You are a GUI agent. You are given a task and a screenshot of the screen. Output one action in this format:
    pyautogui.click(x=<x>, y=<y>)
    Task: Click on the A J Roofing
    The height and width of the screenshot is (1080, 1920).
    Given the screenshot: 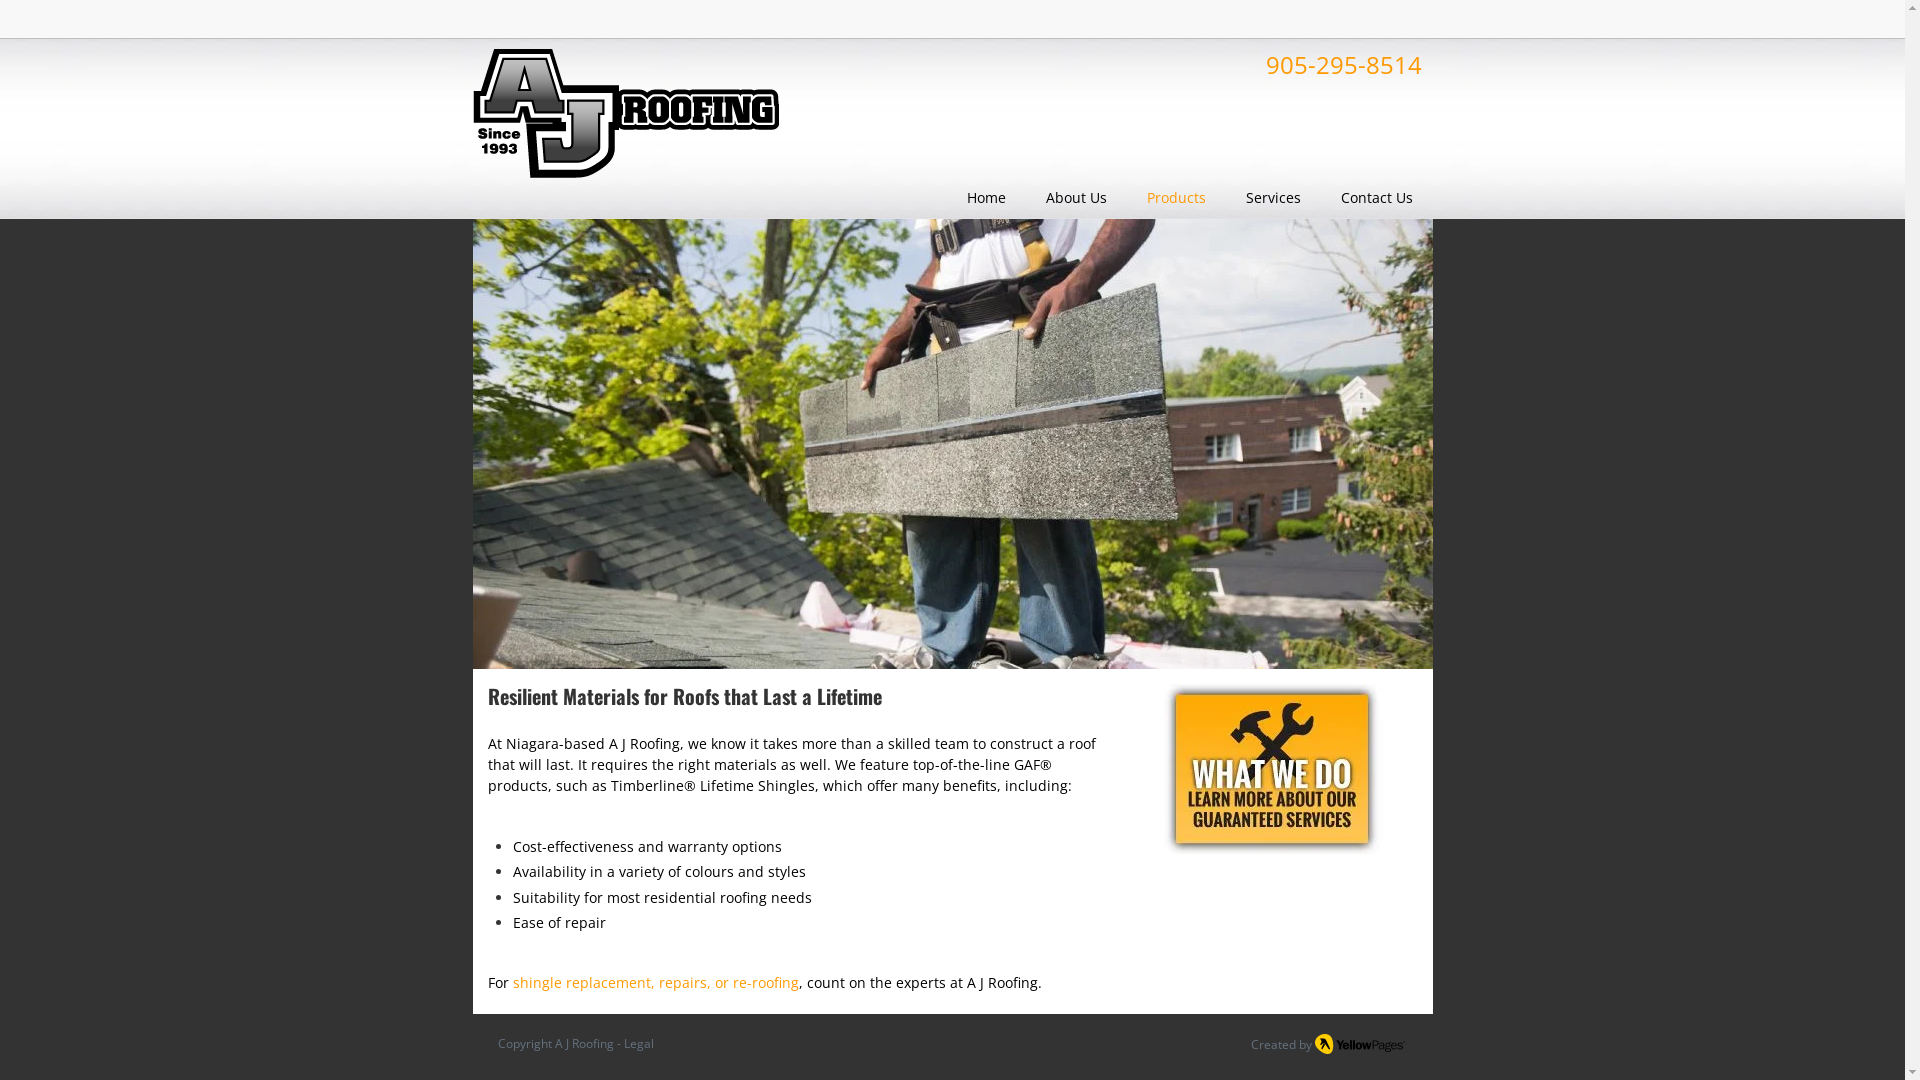 What is the action you would take?
    pyautogui.click(x=583, y=1044)
    